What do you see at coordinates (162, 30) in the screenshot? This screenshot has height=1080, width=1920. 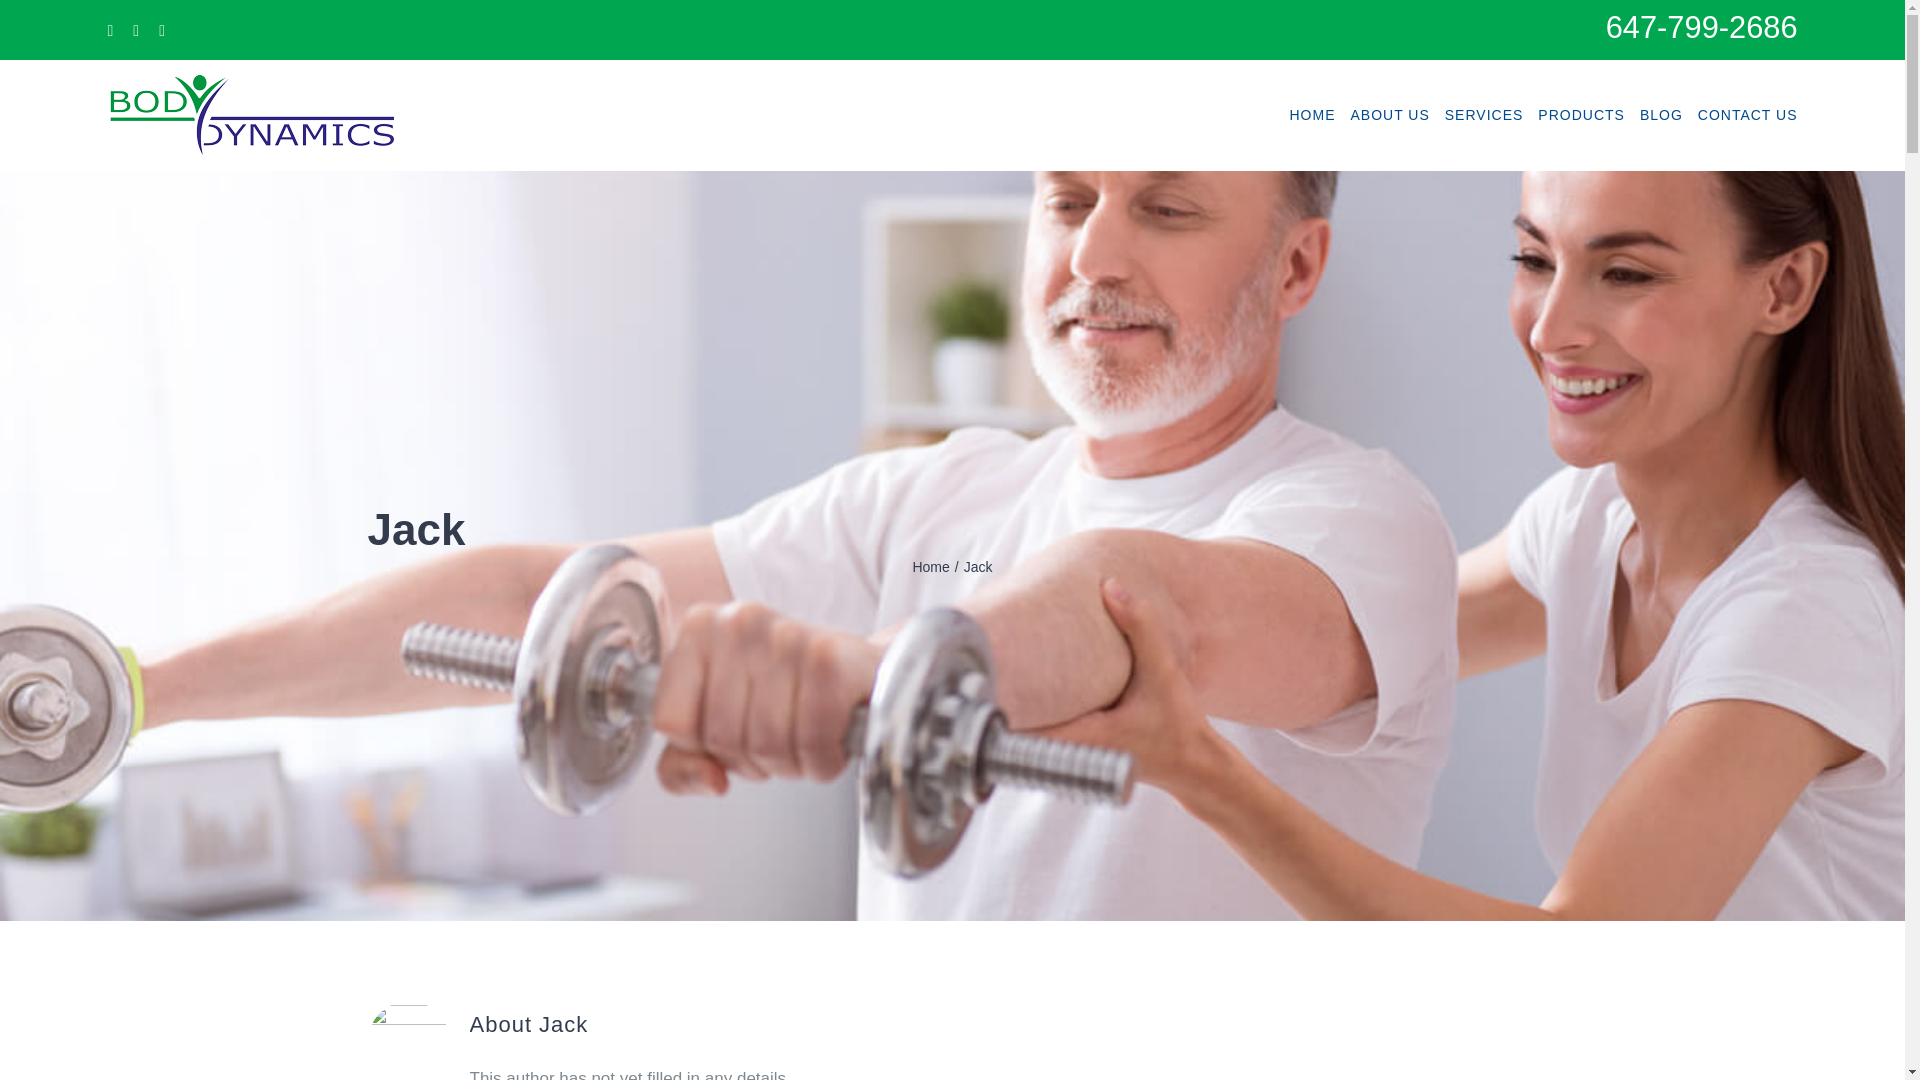 I see `Pinterest` at bounding box center [162, 30].